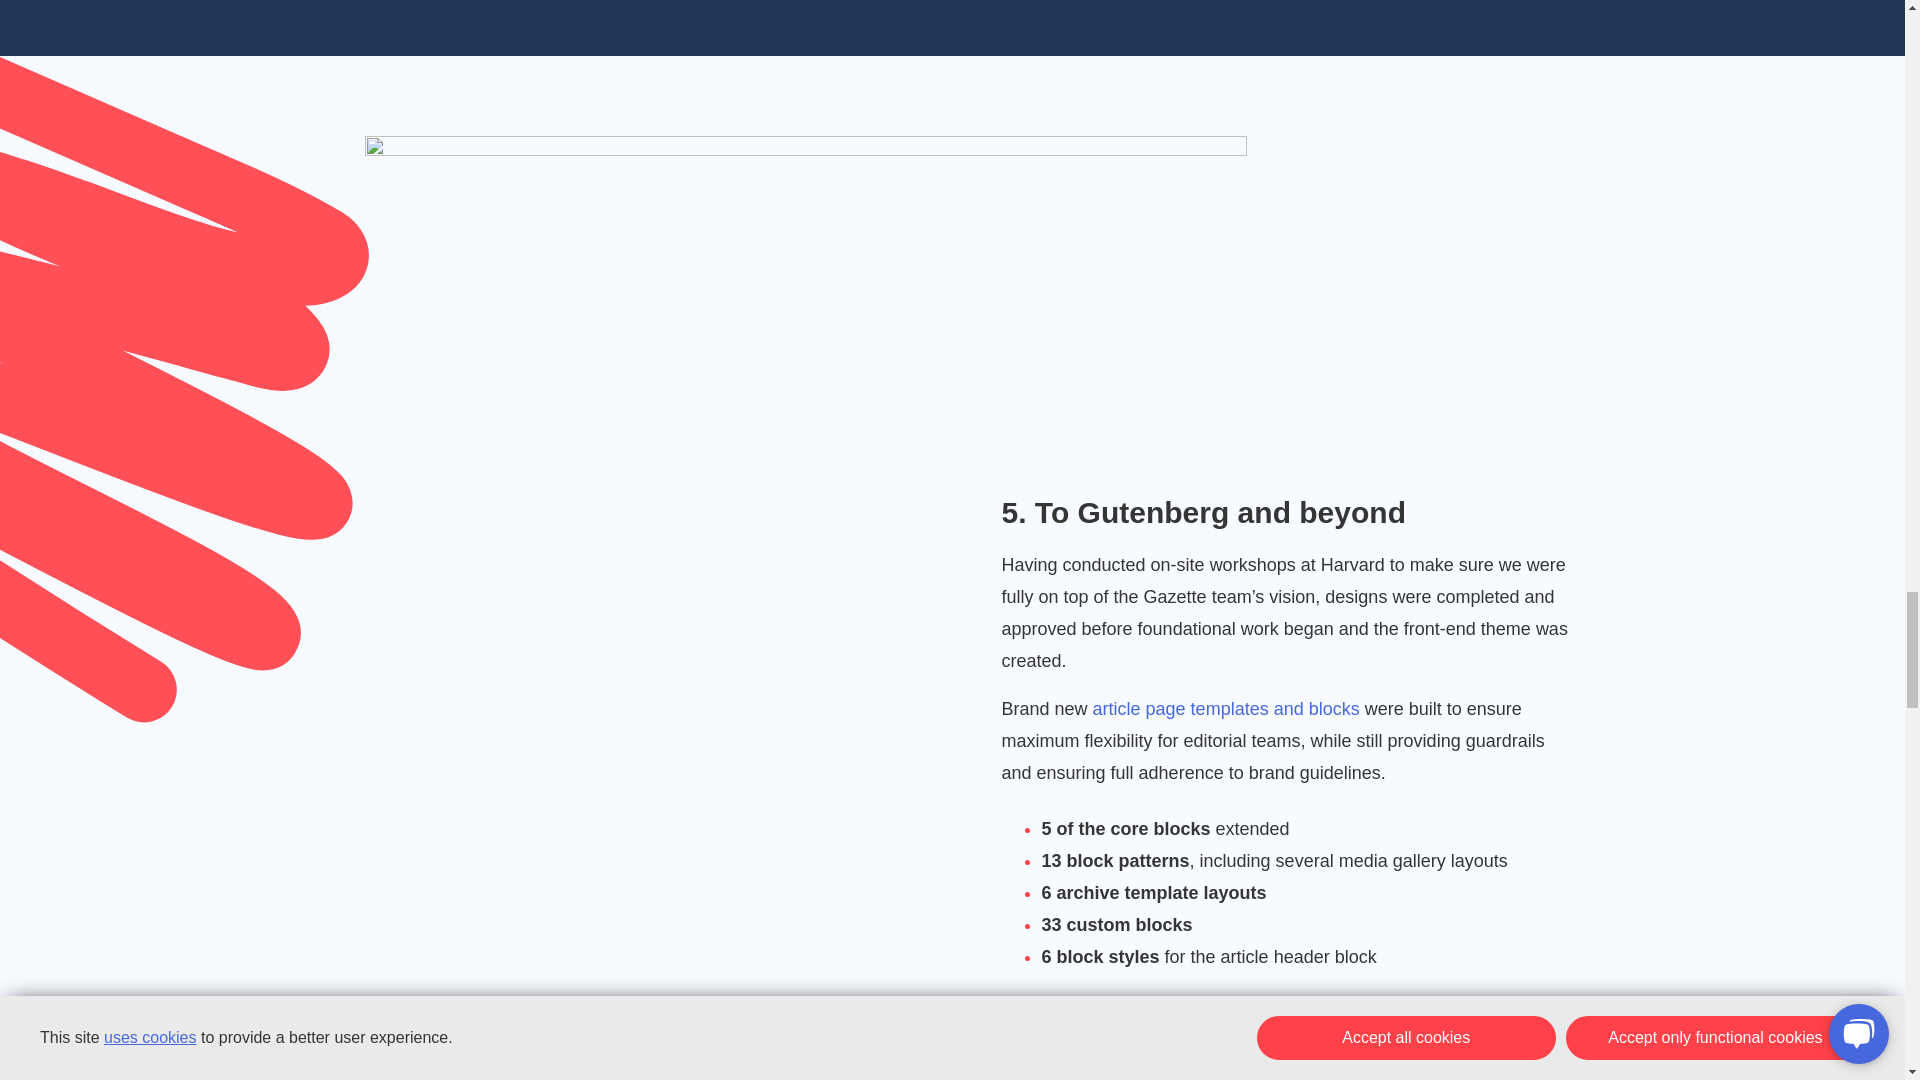 The image size is (1920, 1080). What do you see at coordinates (1226, 708) in the screenshot?
I see `article page templates and blocks` at bounding box center [1226, 708].